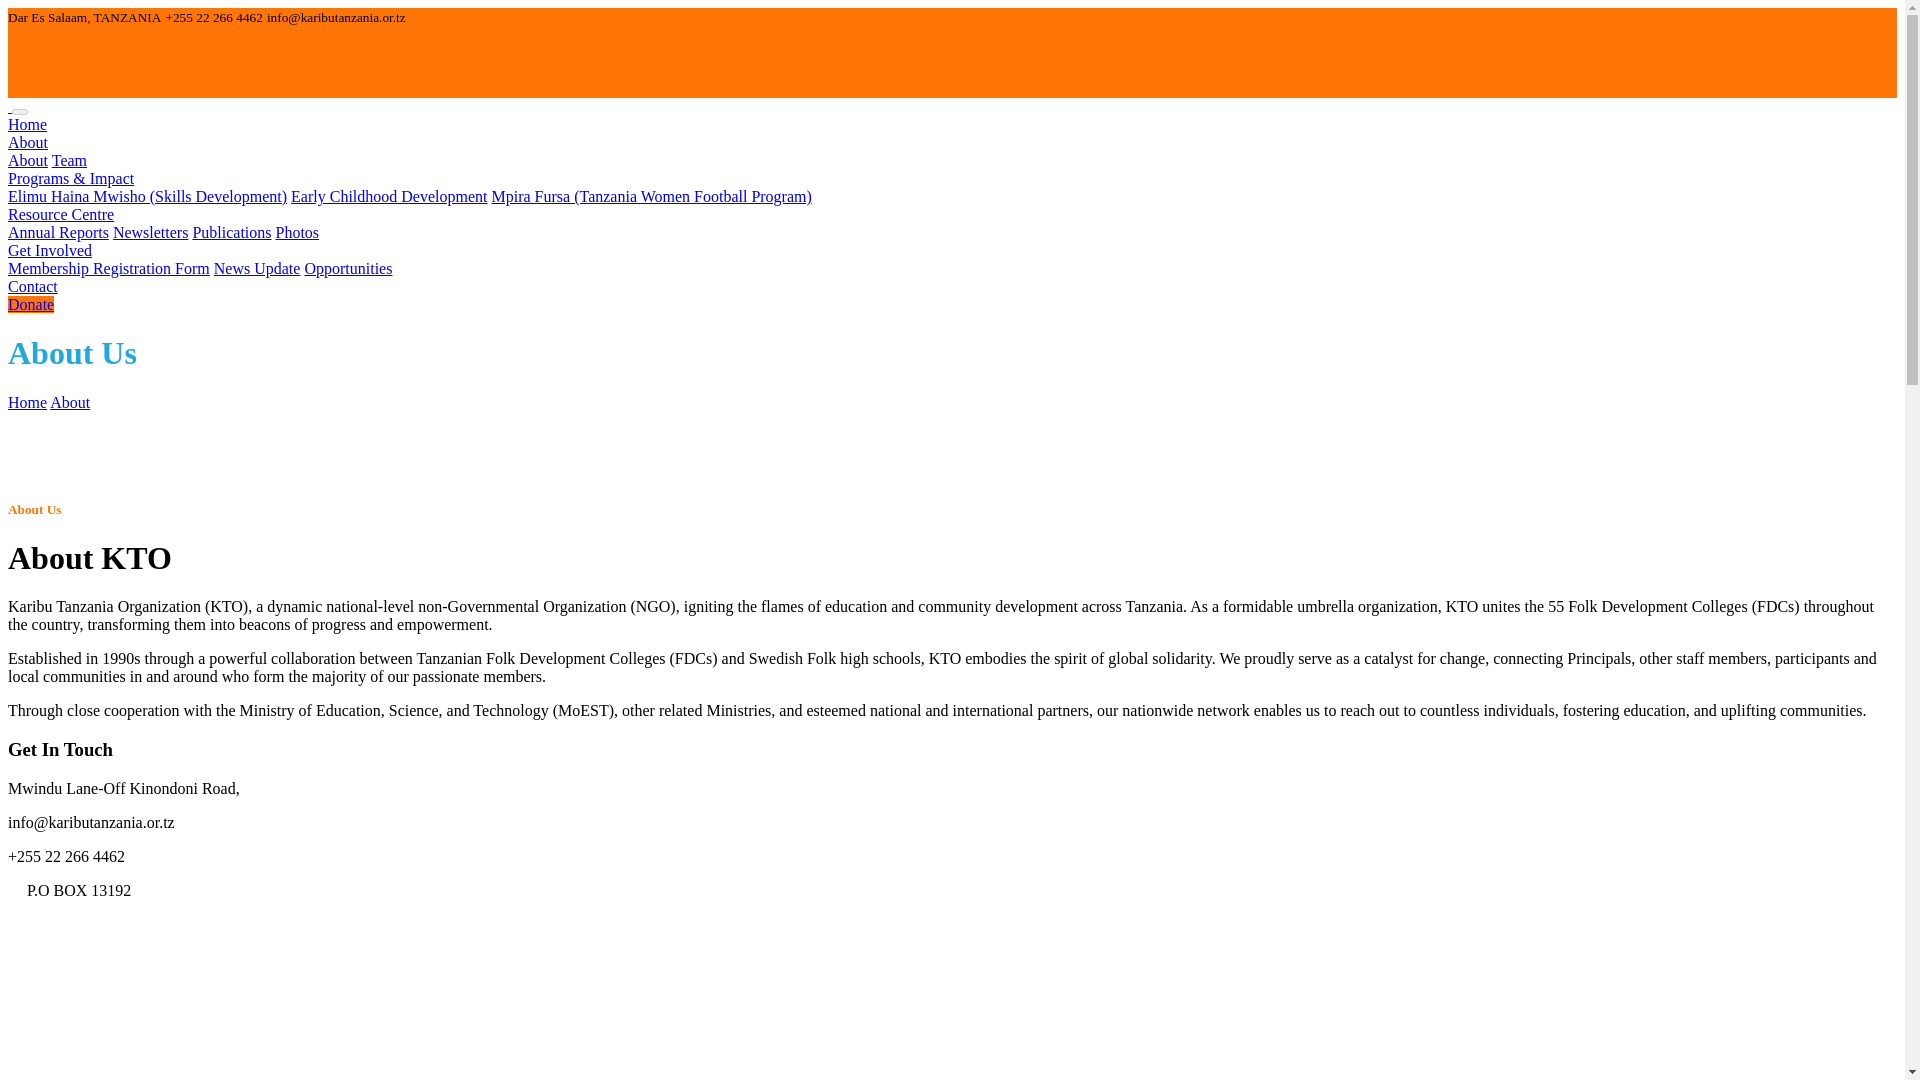 Image resolution: width=1920 pixels, height=1080 pixels. I want to click on Newsletters, so click(150, 232).